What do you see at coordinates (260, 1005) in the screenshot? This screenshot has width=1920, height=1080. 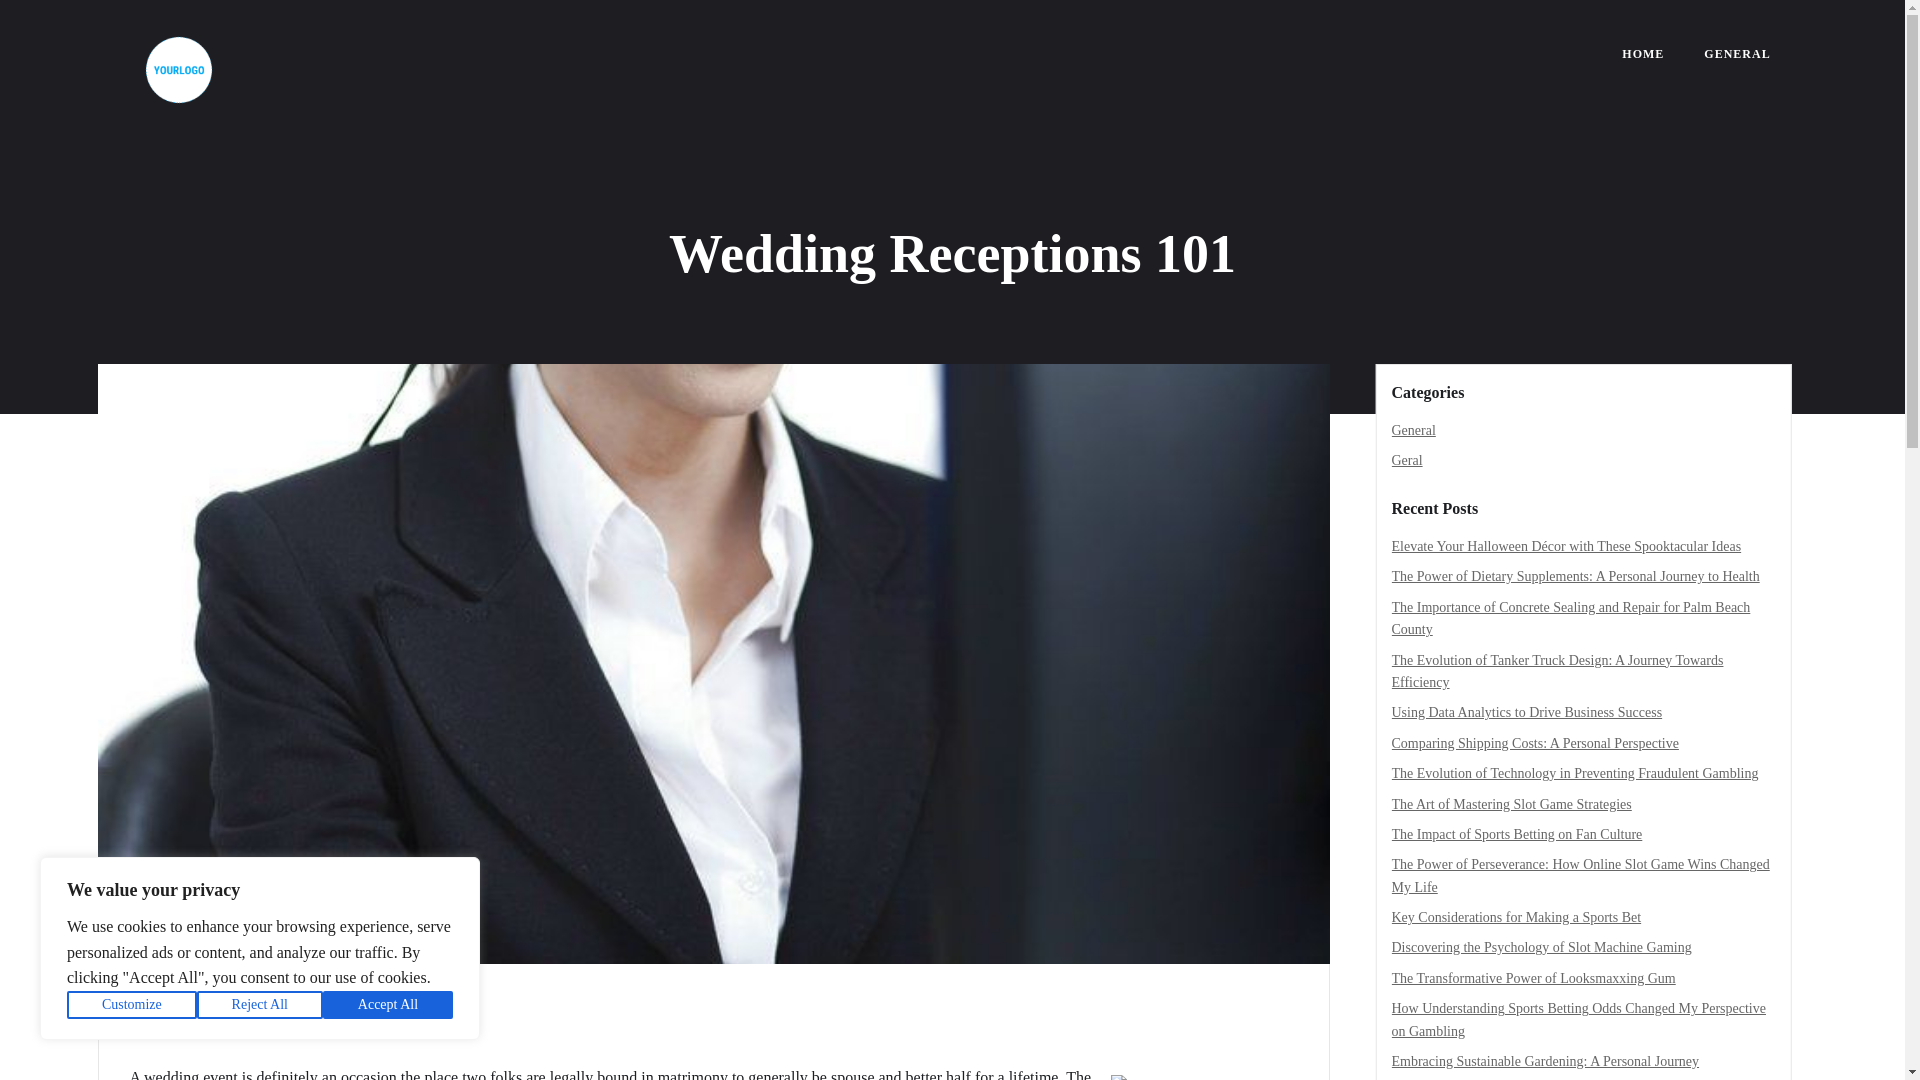 I see `Reject All` at bounding box center [260, 1005].